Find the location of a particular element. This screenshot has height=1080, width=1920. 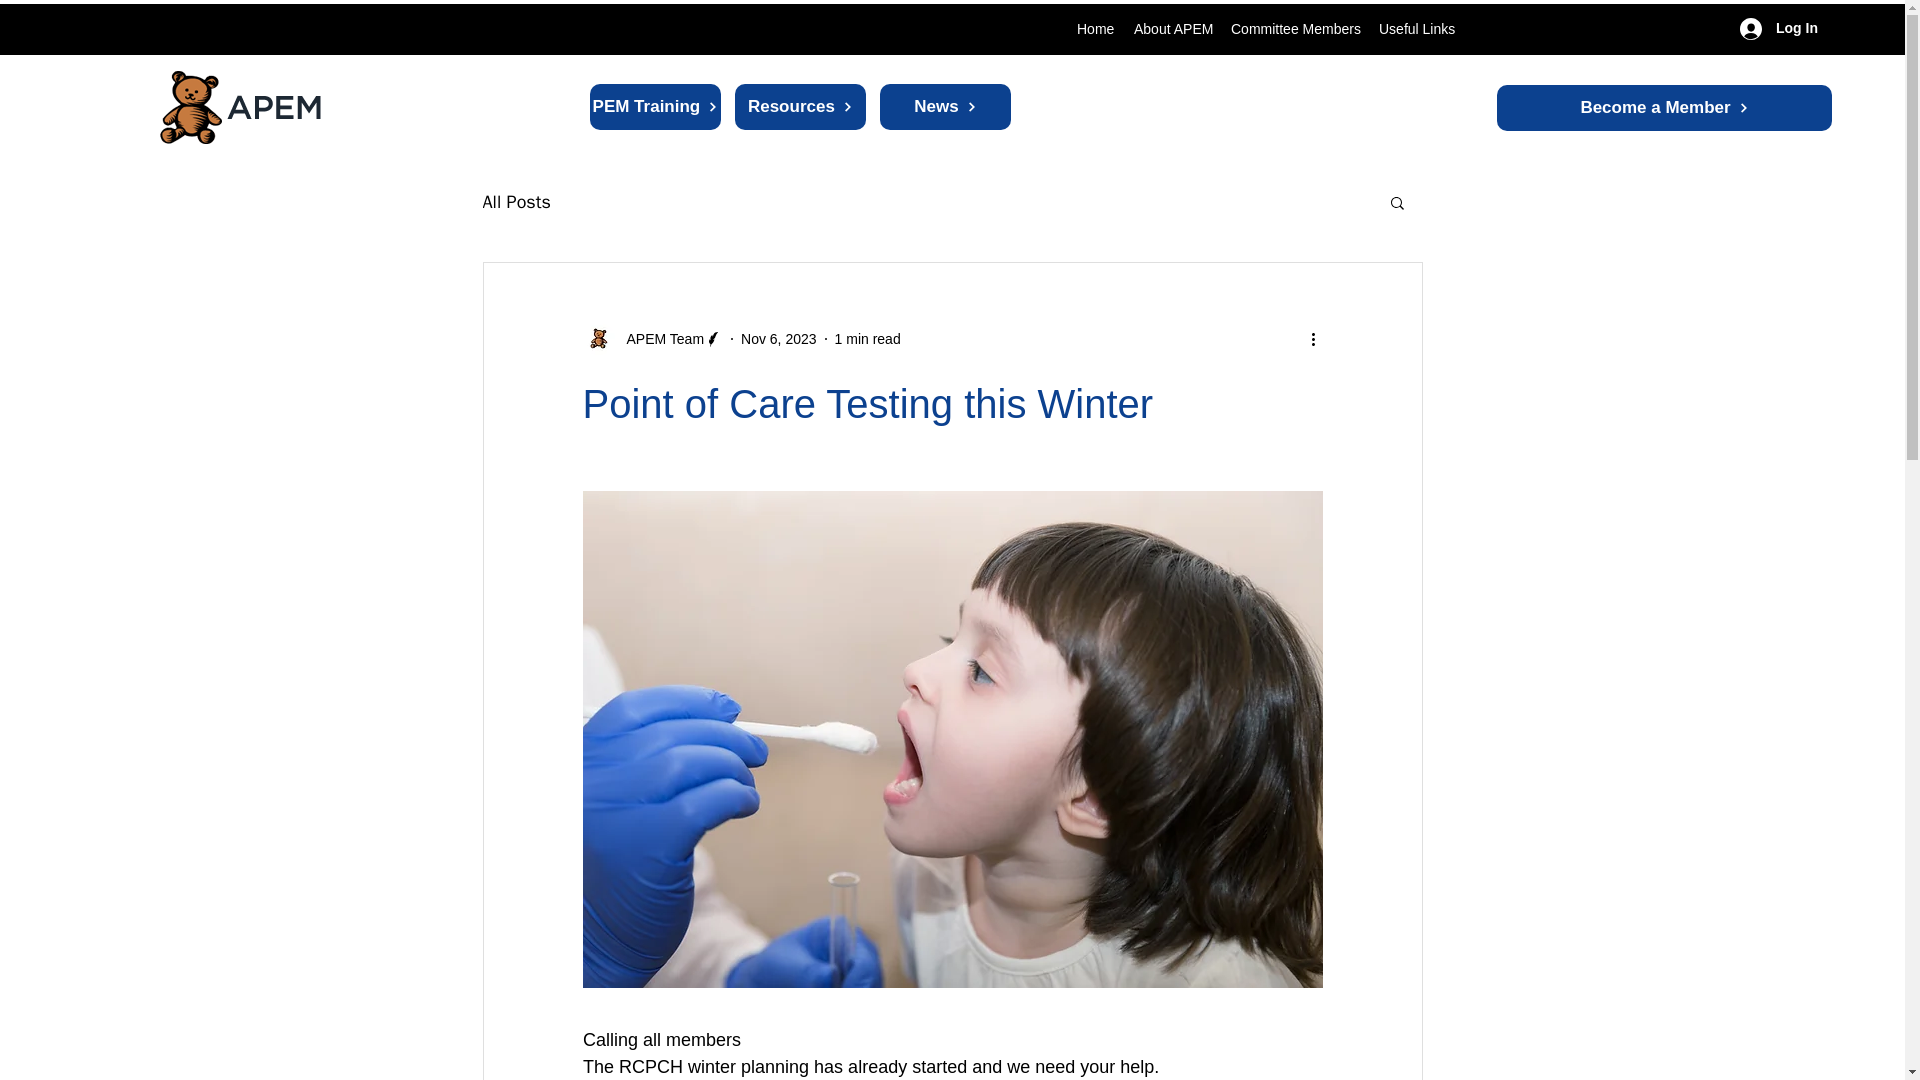

1 min read is located at coordinates (868, 338).